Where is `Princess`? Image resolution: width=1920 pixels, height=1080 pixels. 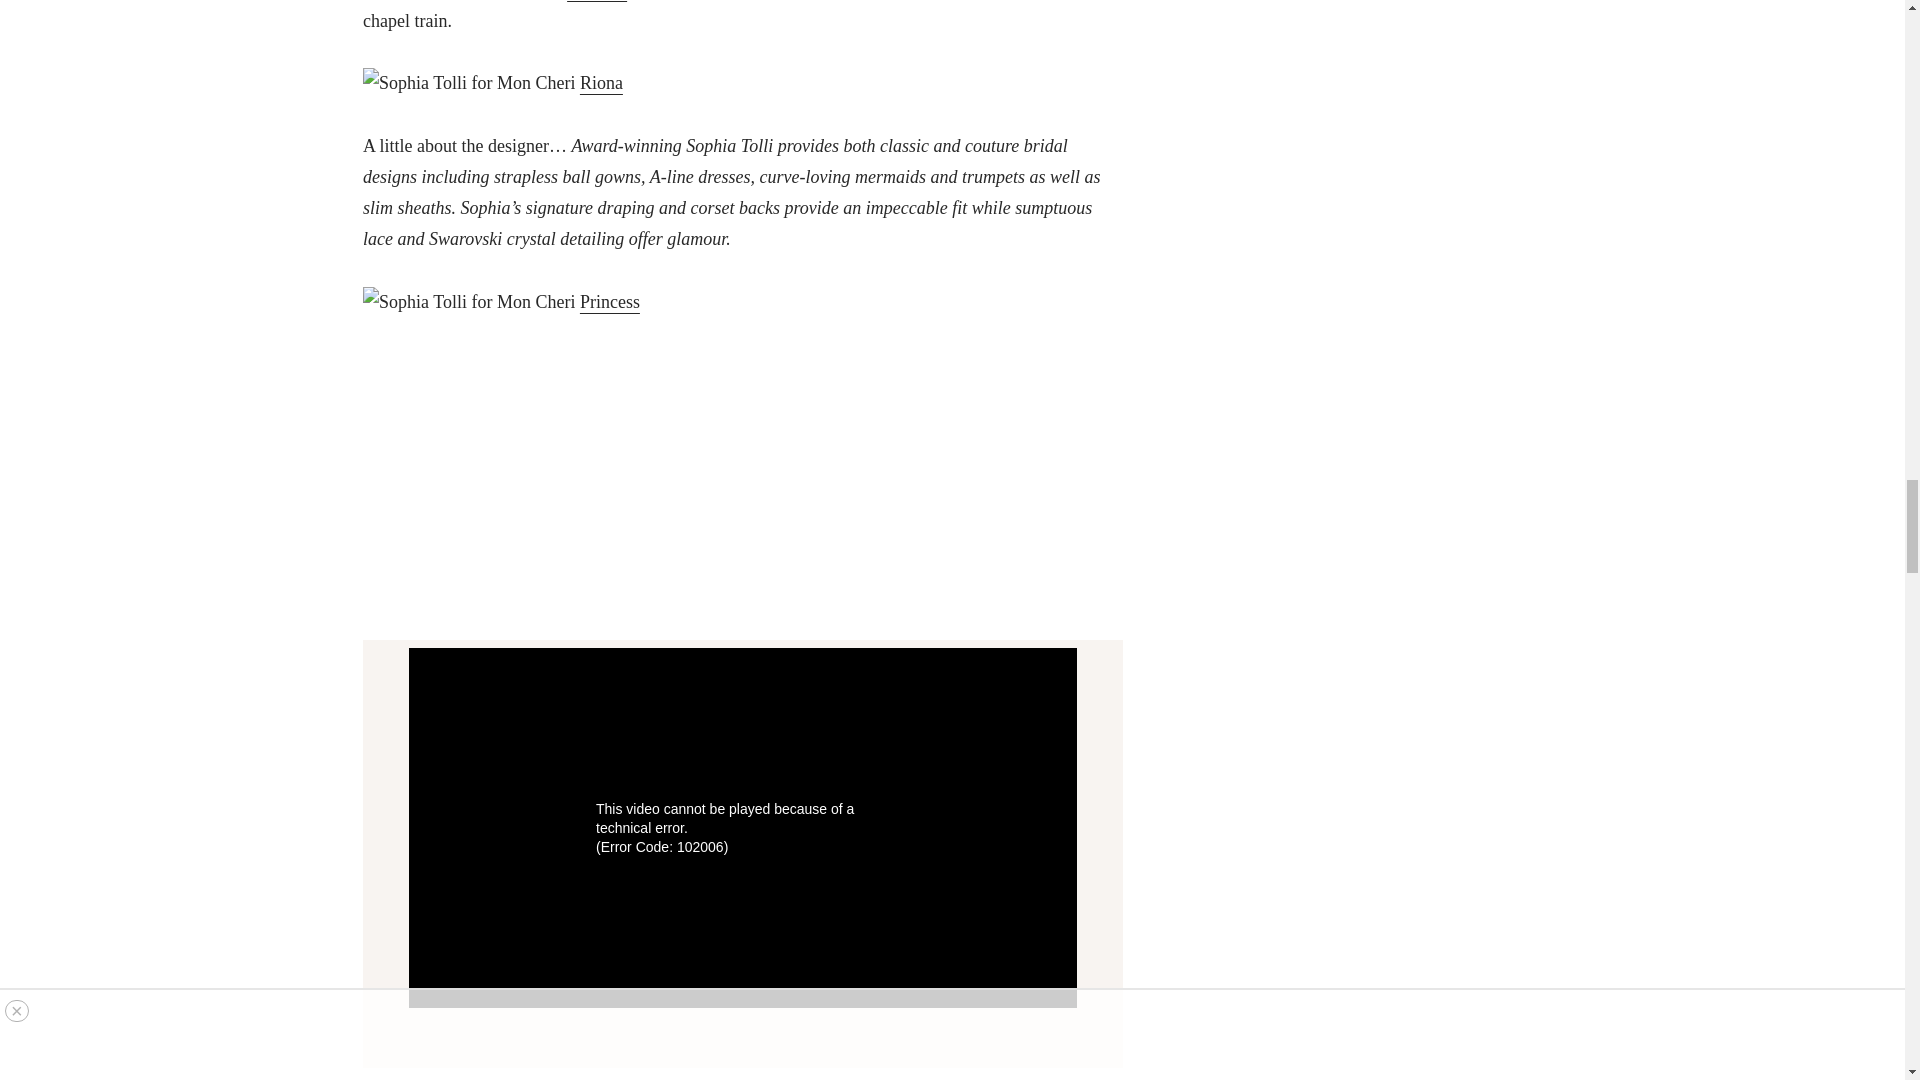
Princess is located at coordinates (609, 302).